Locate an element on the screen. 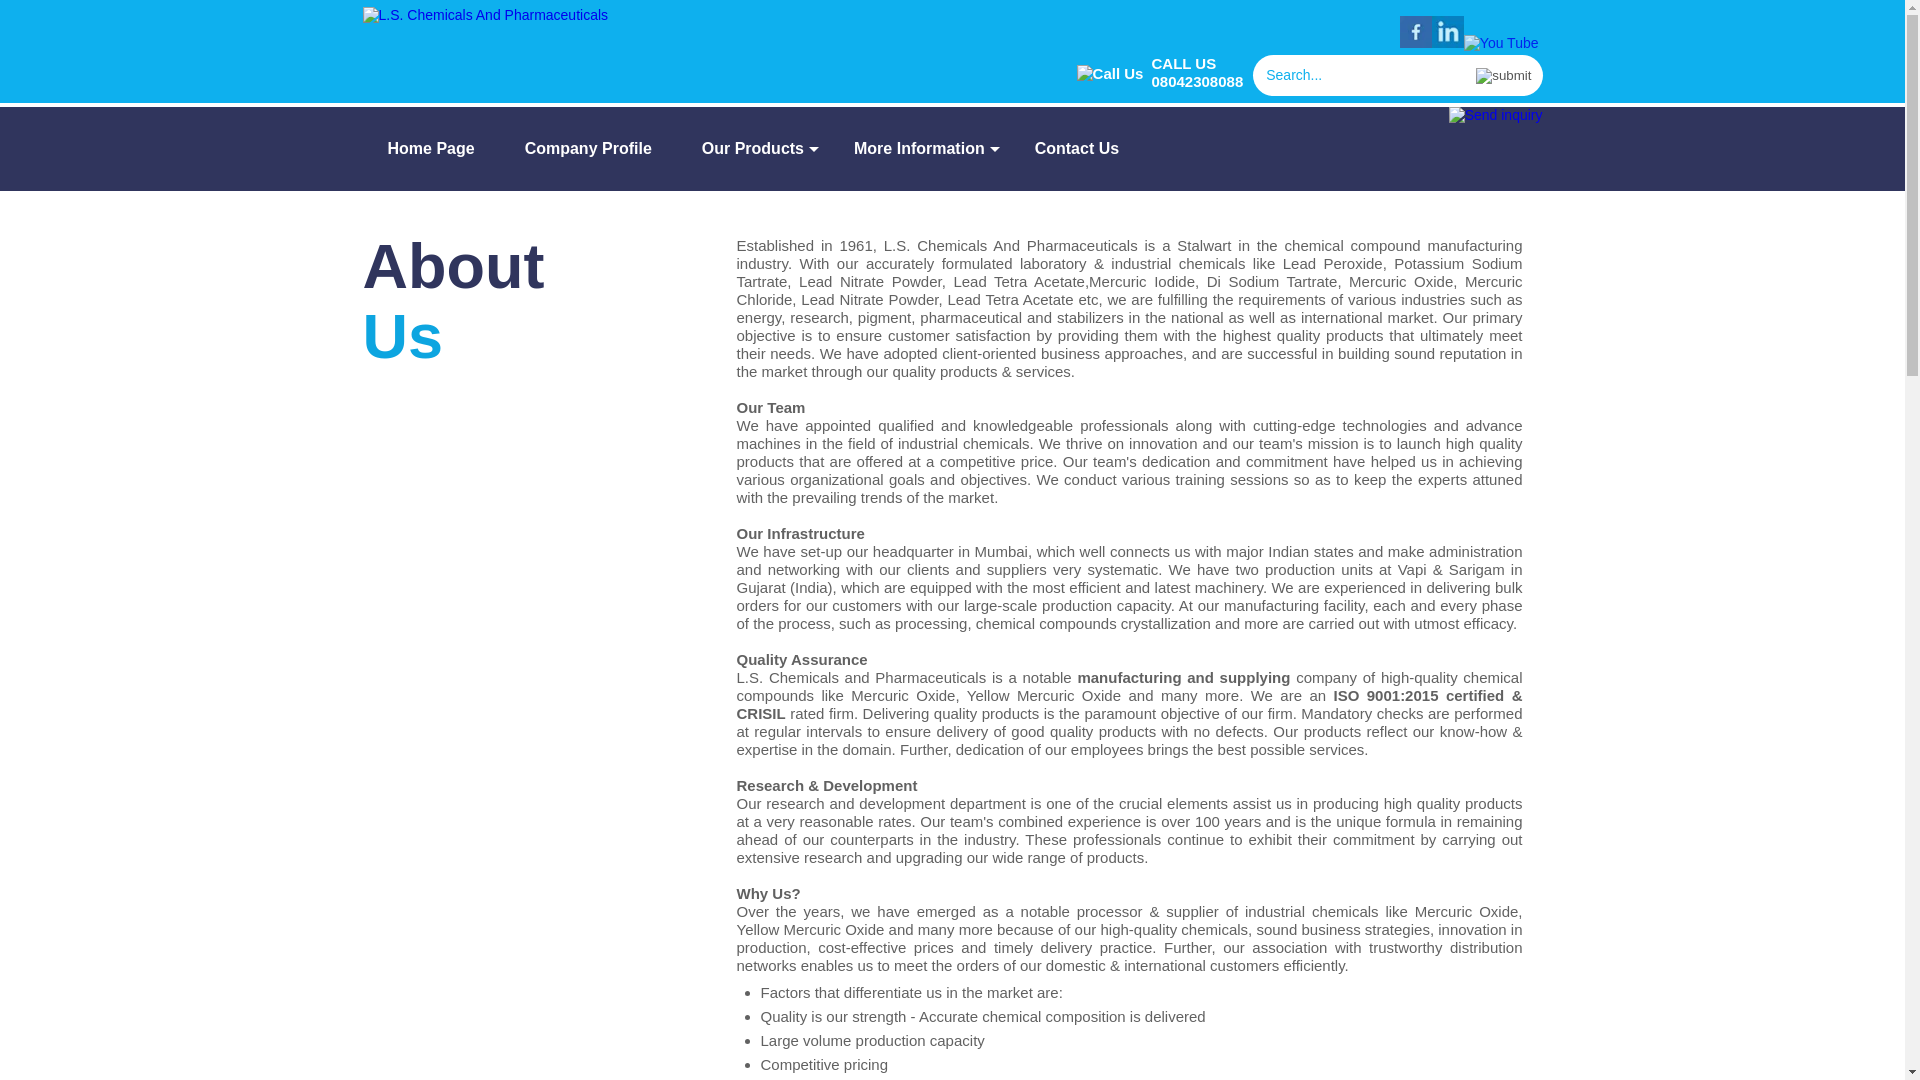 Image resolution: width=1920 pixels, height=1080 pixels. Company Profile is located at coordinates (588, 148).